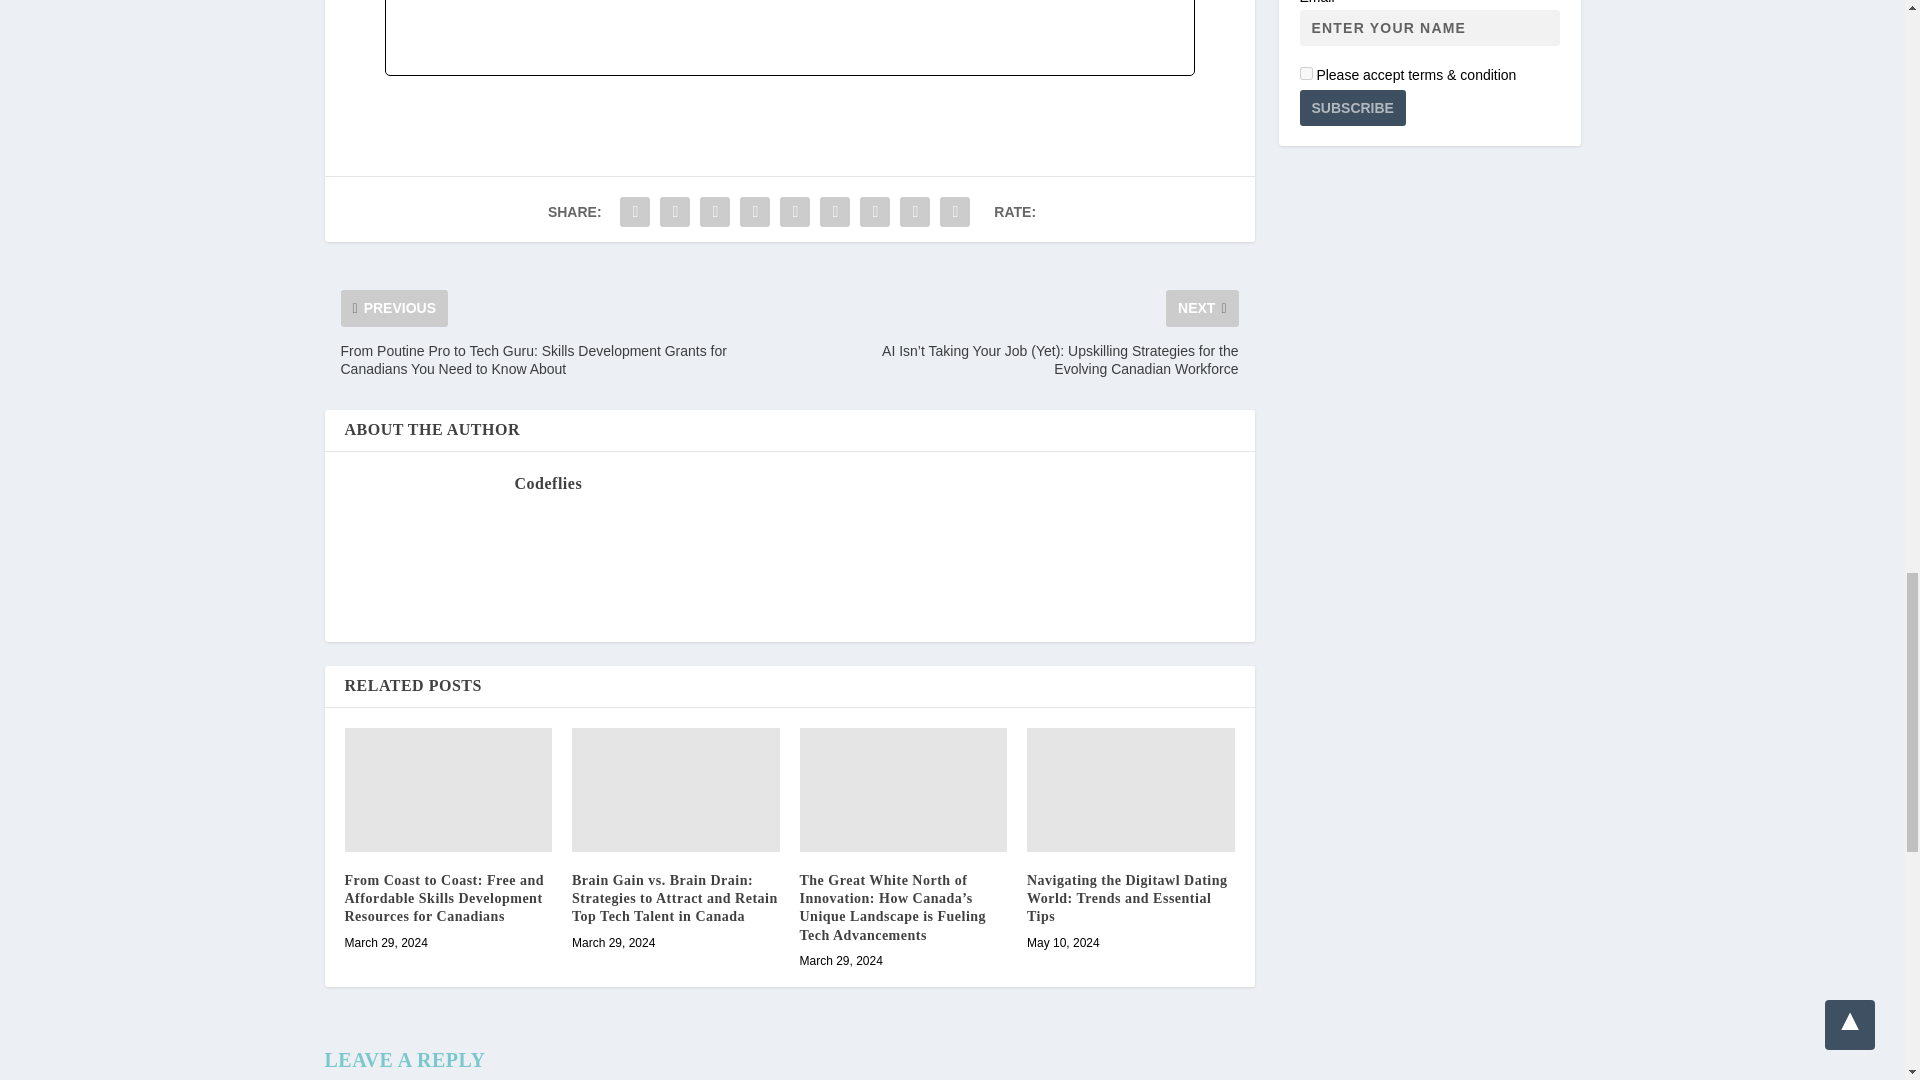 The image size is (1920, 1080). What do you see at coordinates (1352, 108) in the screenshot?
I see `Subscribe` at bounding box center [1352, 108].